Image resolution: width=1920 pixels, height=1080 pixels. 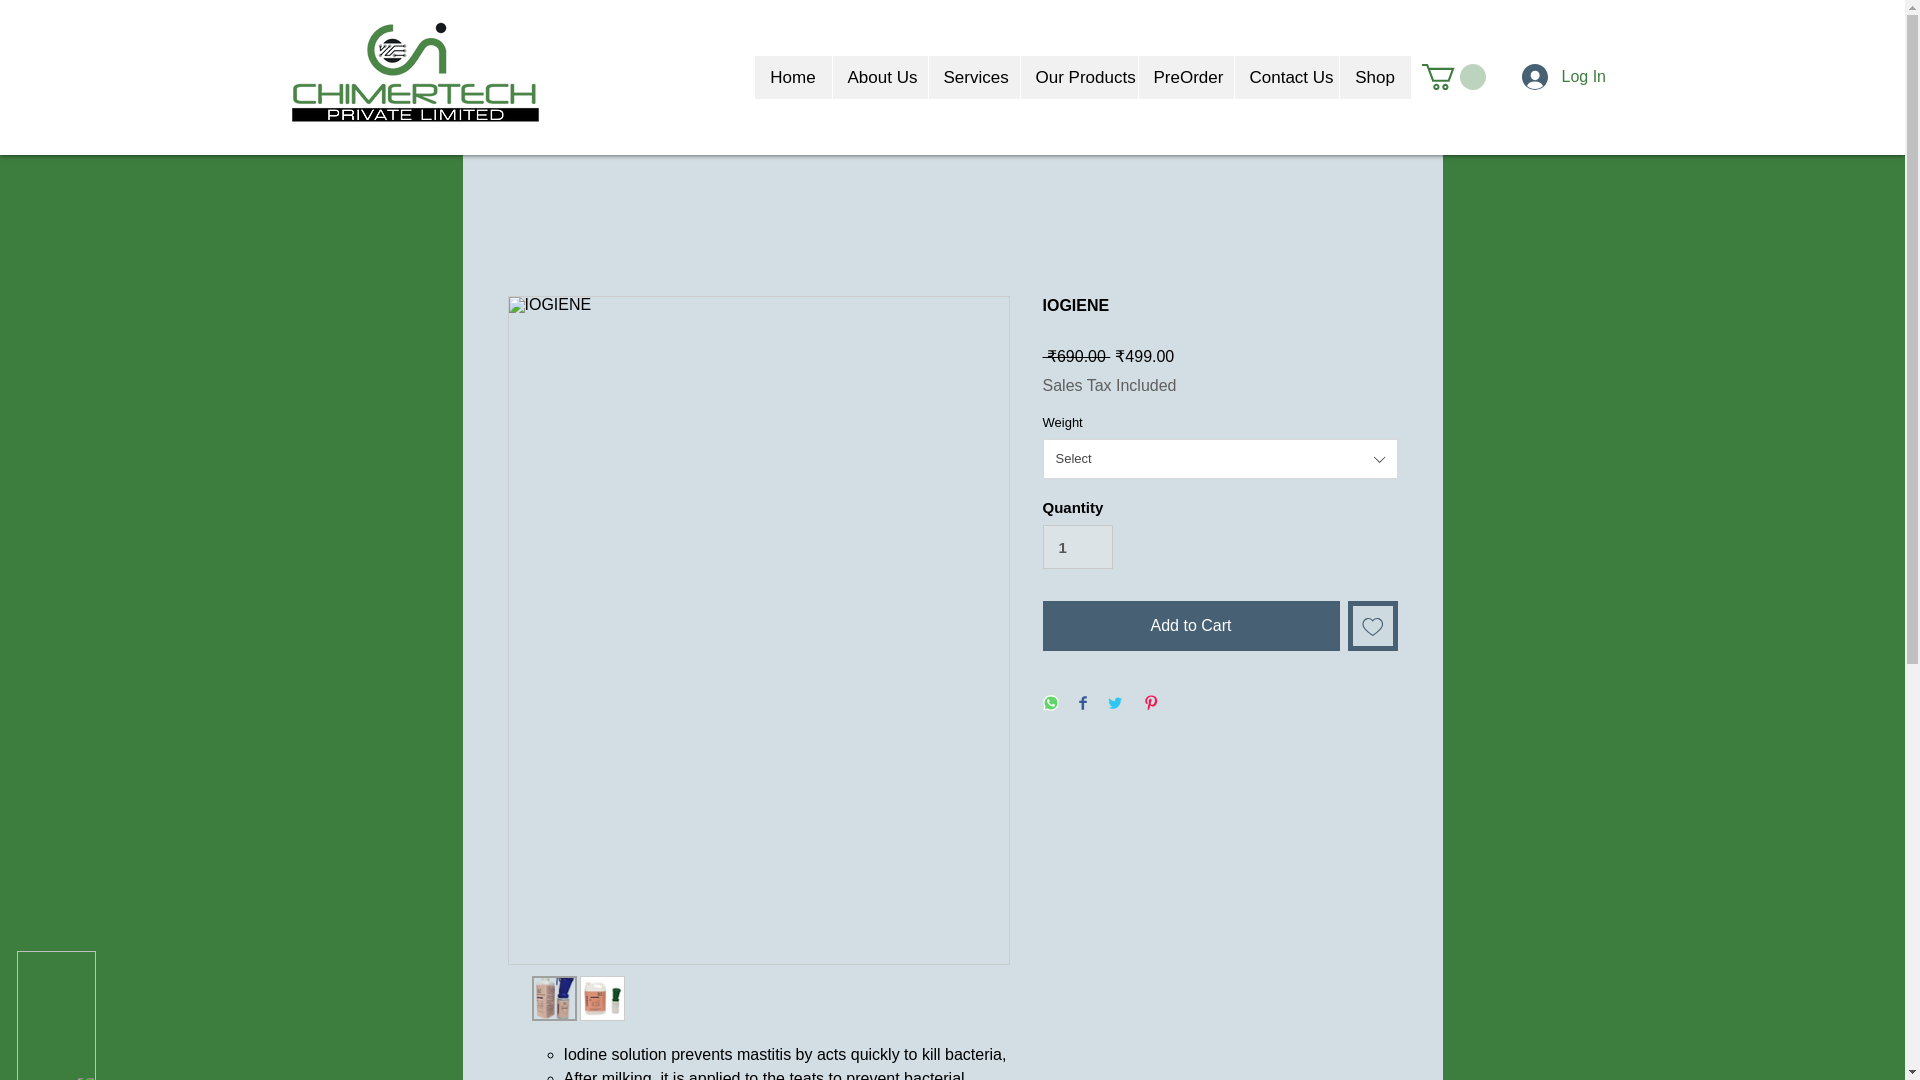 What do you see at coordinates (1186, 78) in the screenshot?
I see `PreOrder` at bounding box center [1186, 78].